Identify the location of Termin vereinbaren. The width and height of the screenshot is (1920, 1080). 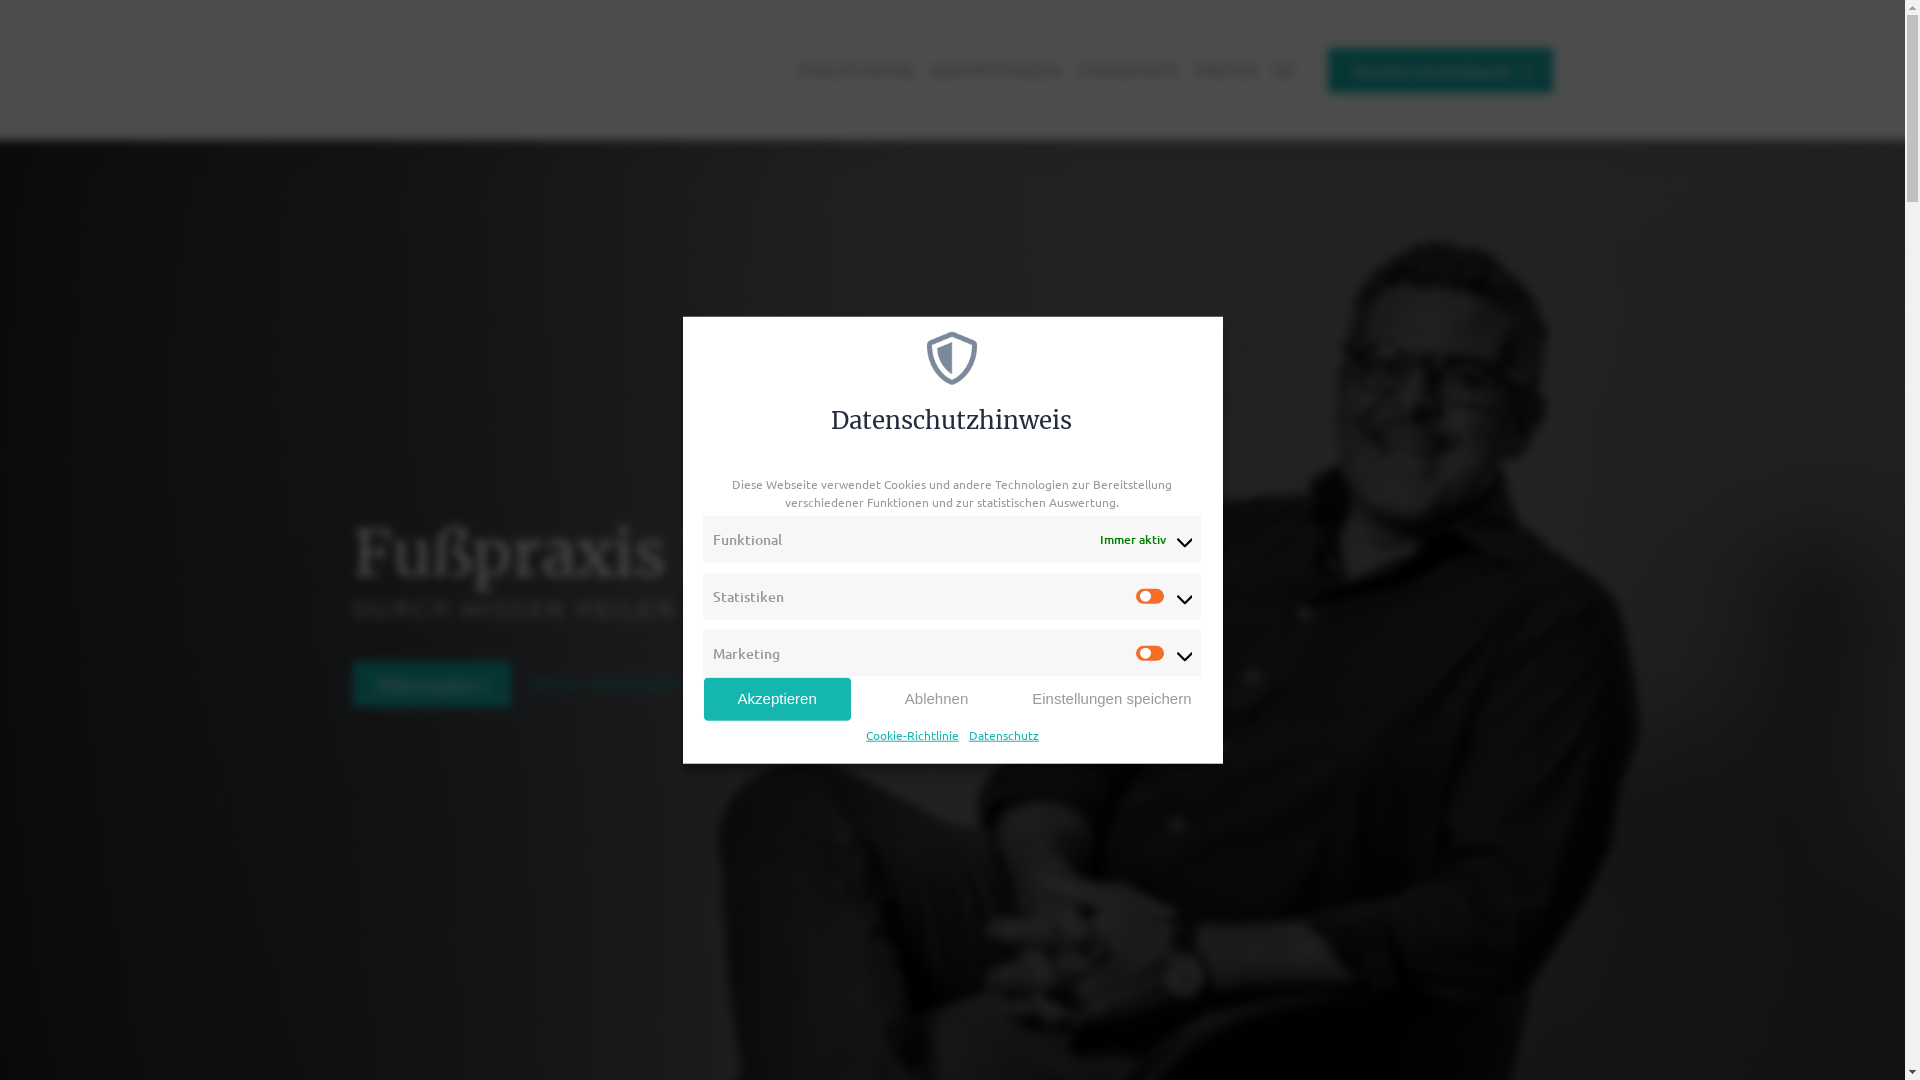
(615, 682).